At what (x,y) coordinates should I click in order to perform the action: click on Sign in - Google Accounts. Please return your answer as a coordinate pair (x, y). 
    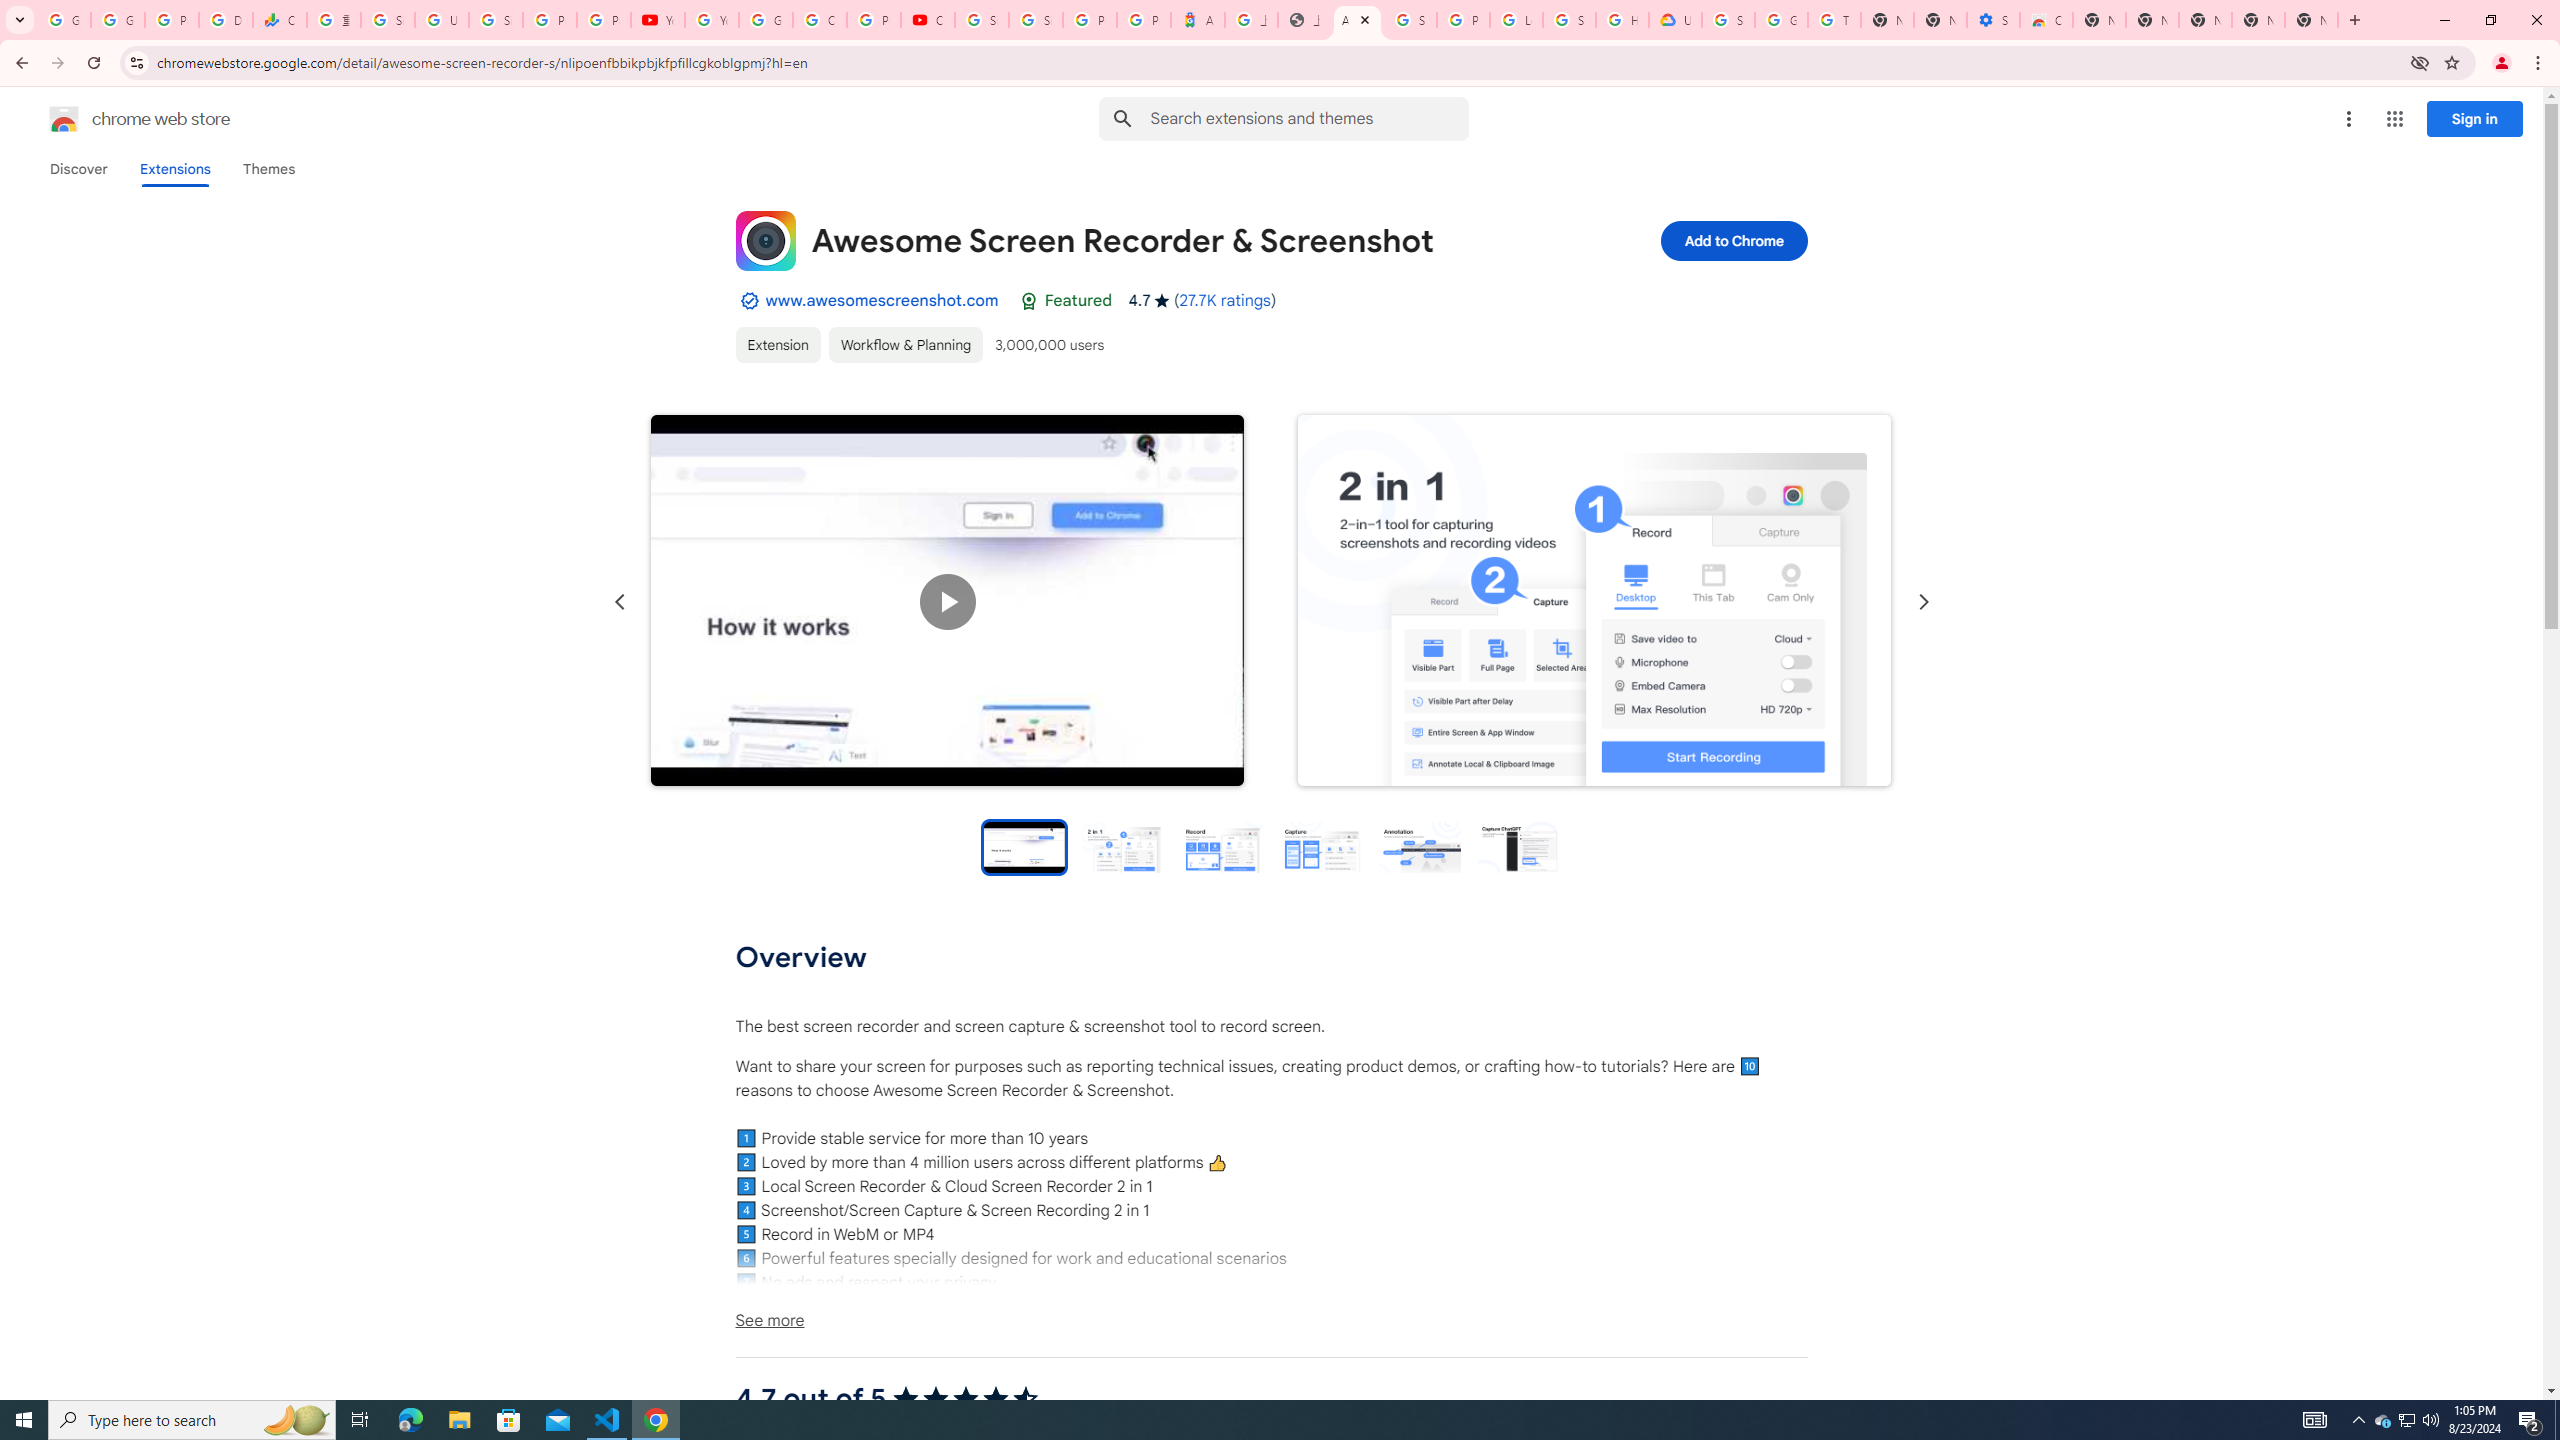
    Looking at the image, I should click on (1410, 20).